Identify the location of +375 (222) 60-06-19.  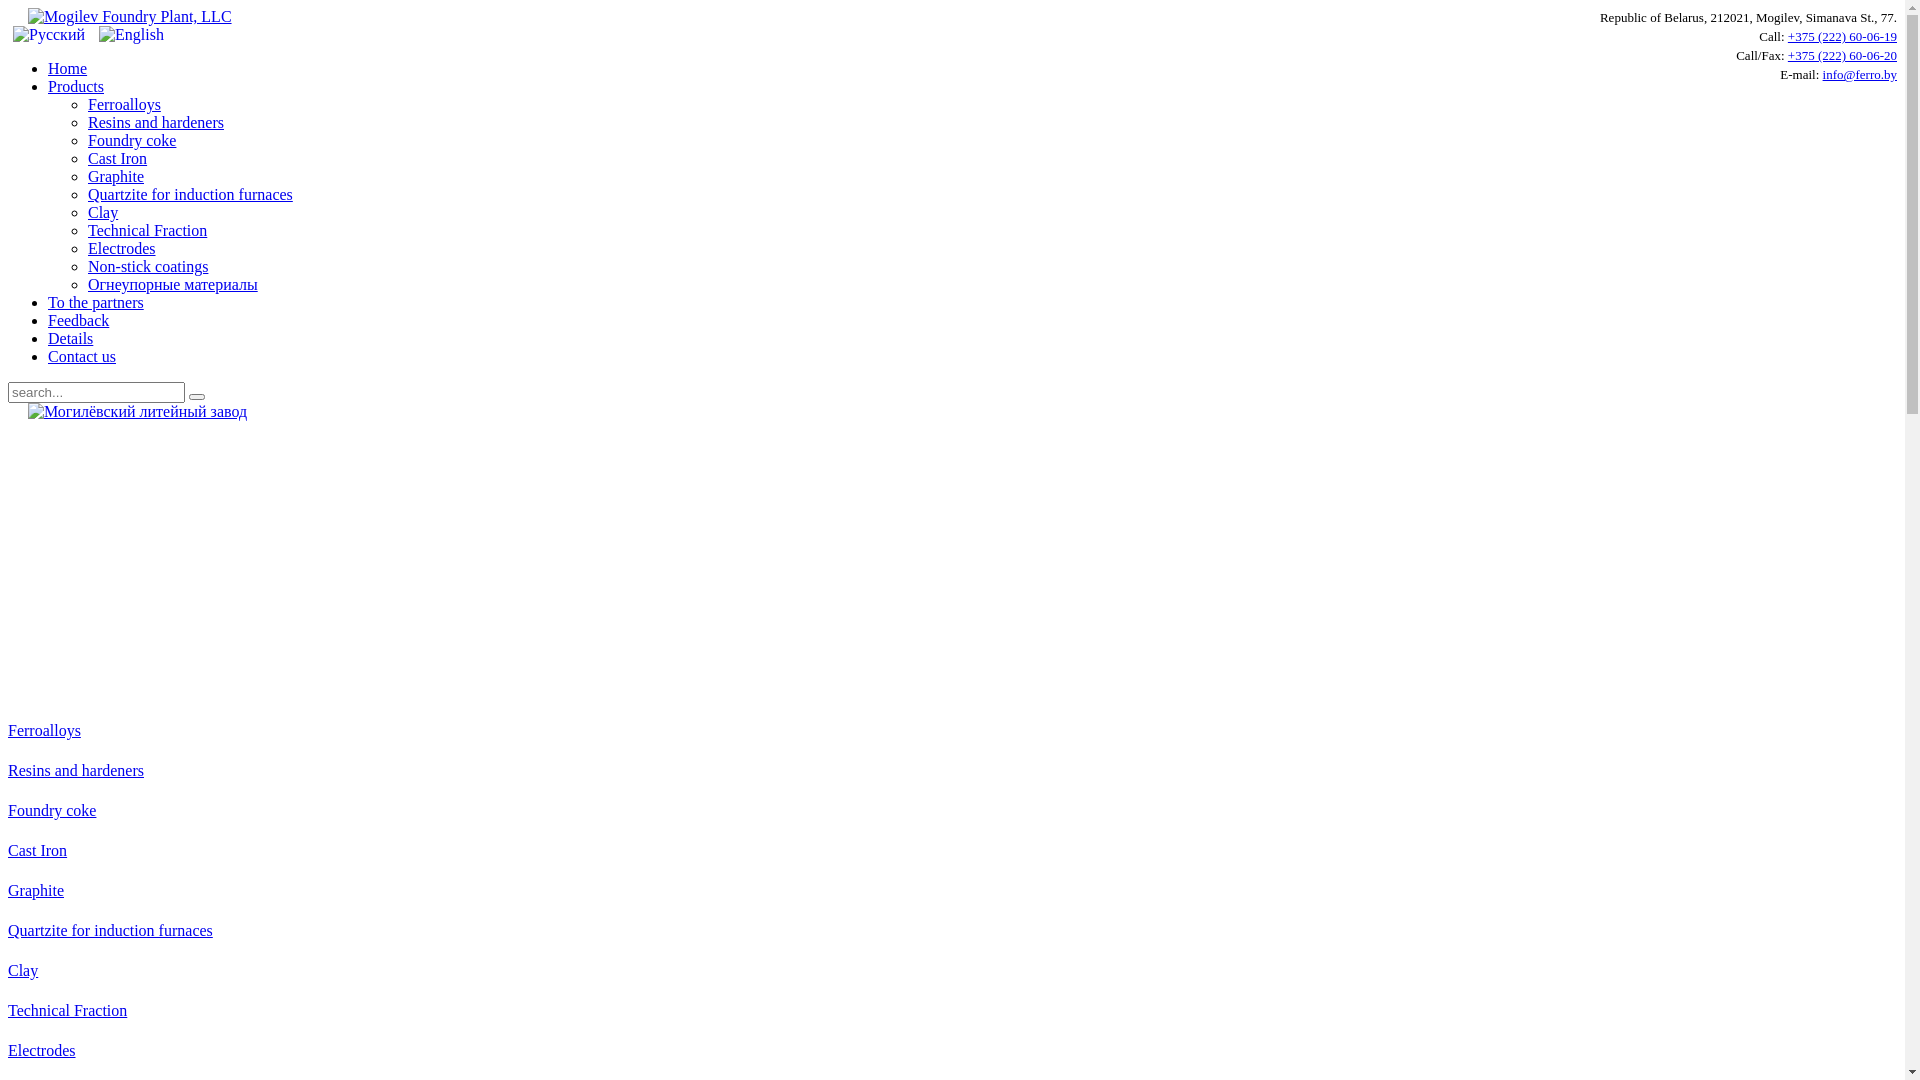
(1842, 36).